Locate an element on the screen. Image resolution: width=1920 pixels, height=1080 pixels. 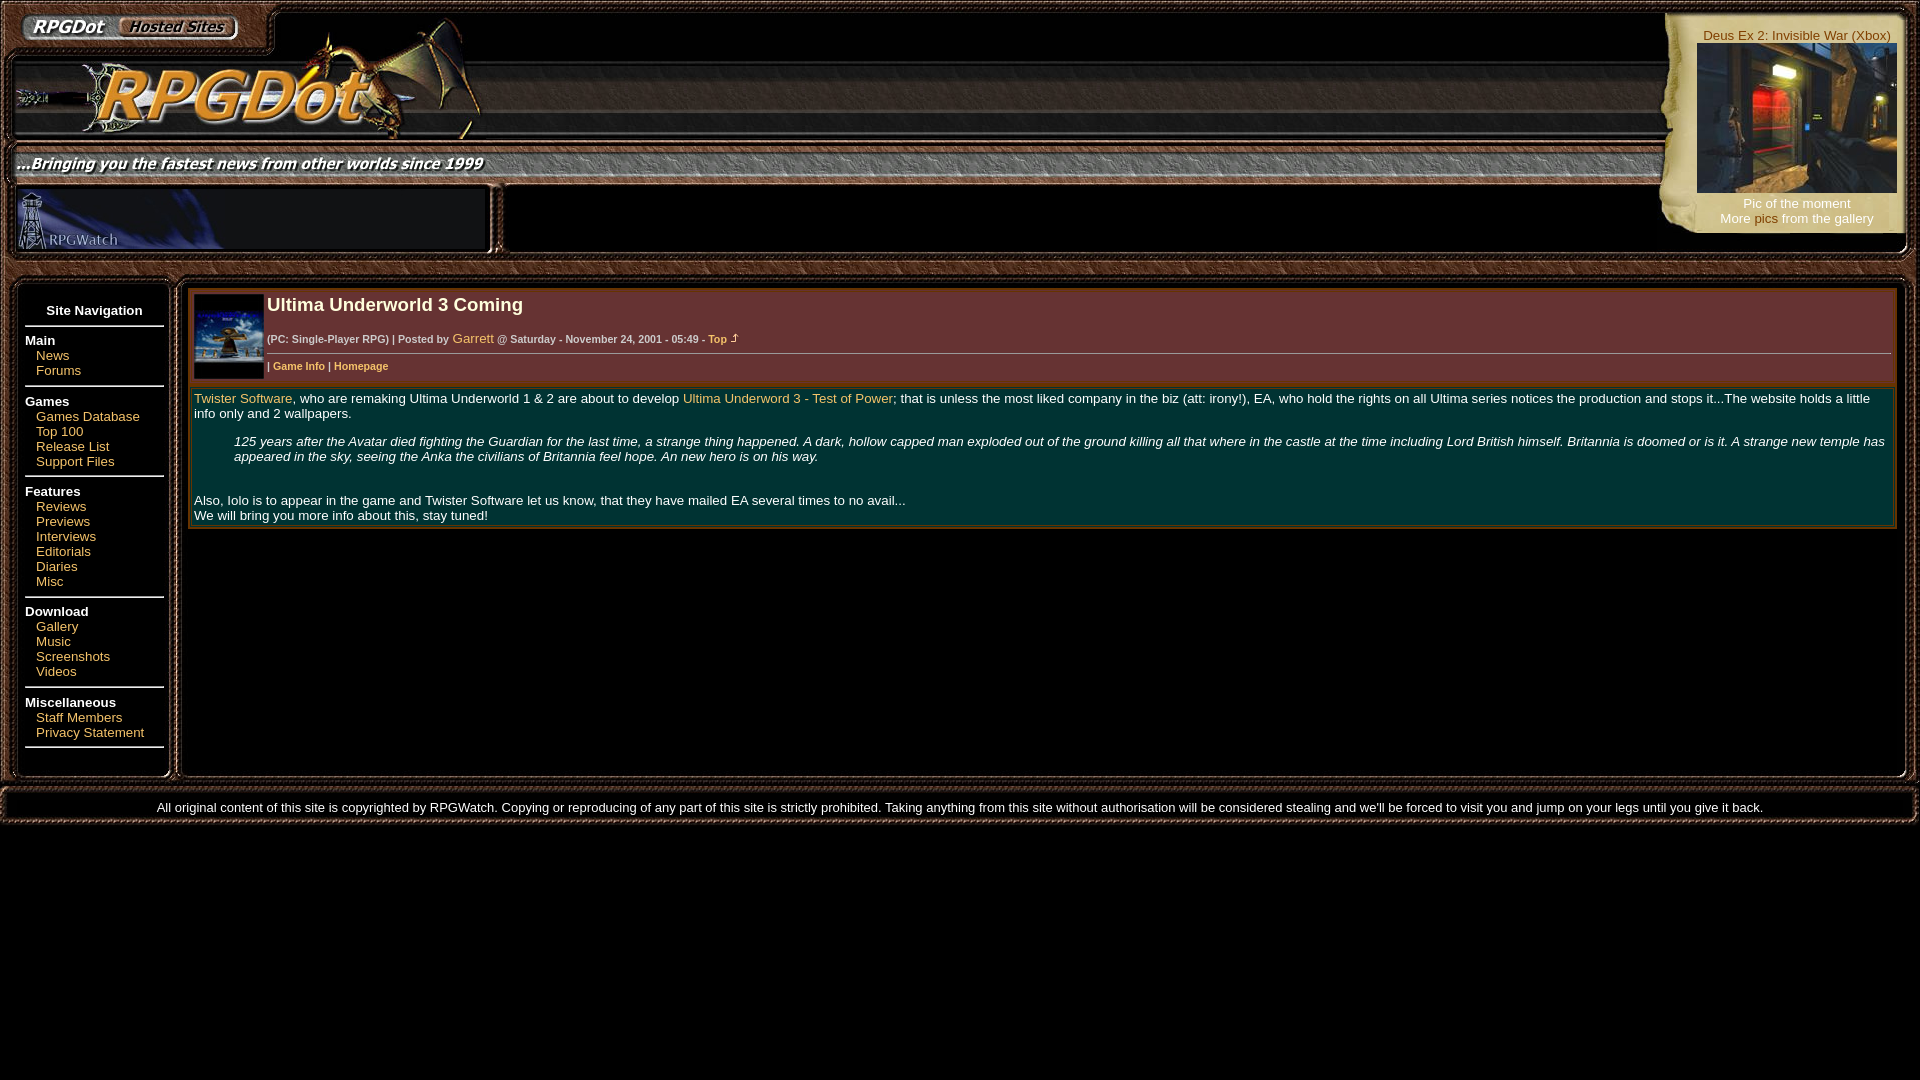
Top is located at coordinates (724, 338).